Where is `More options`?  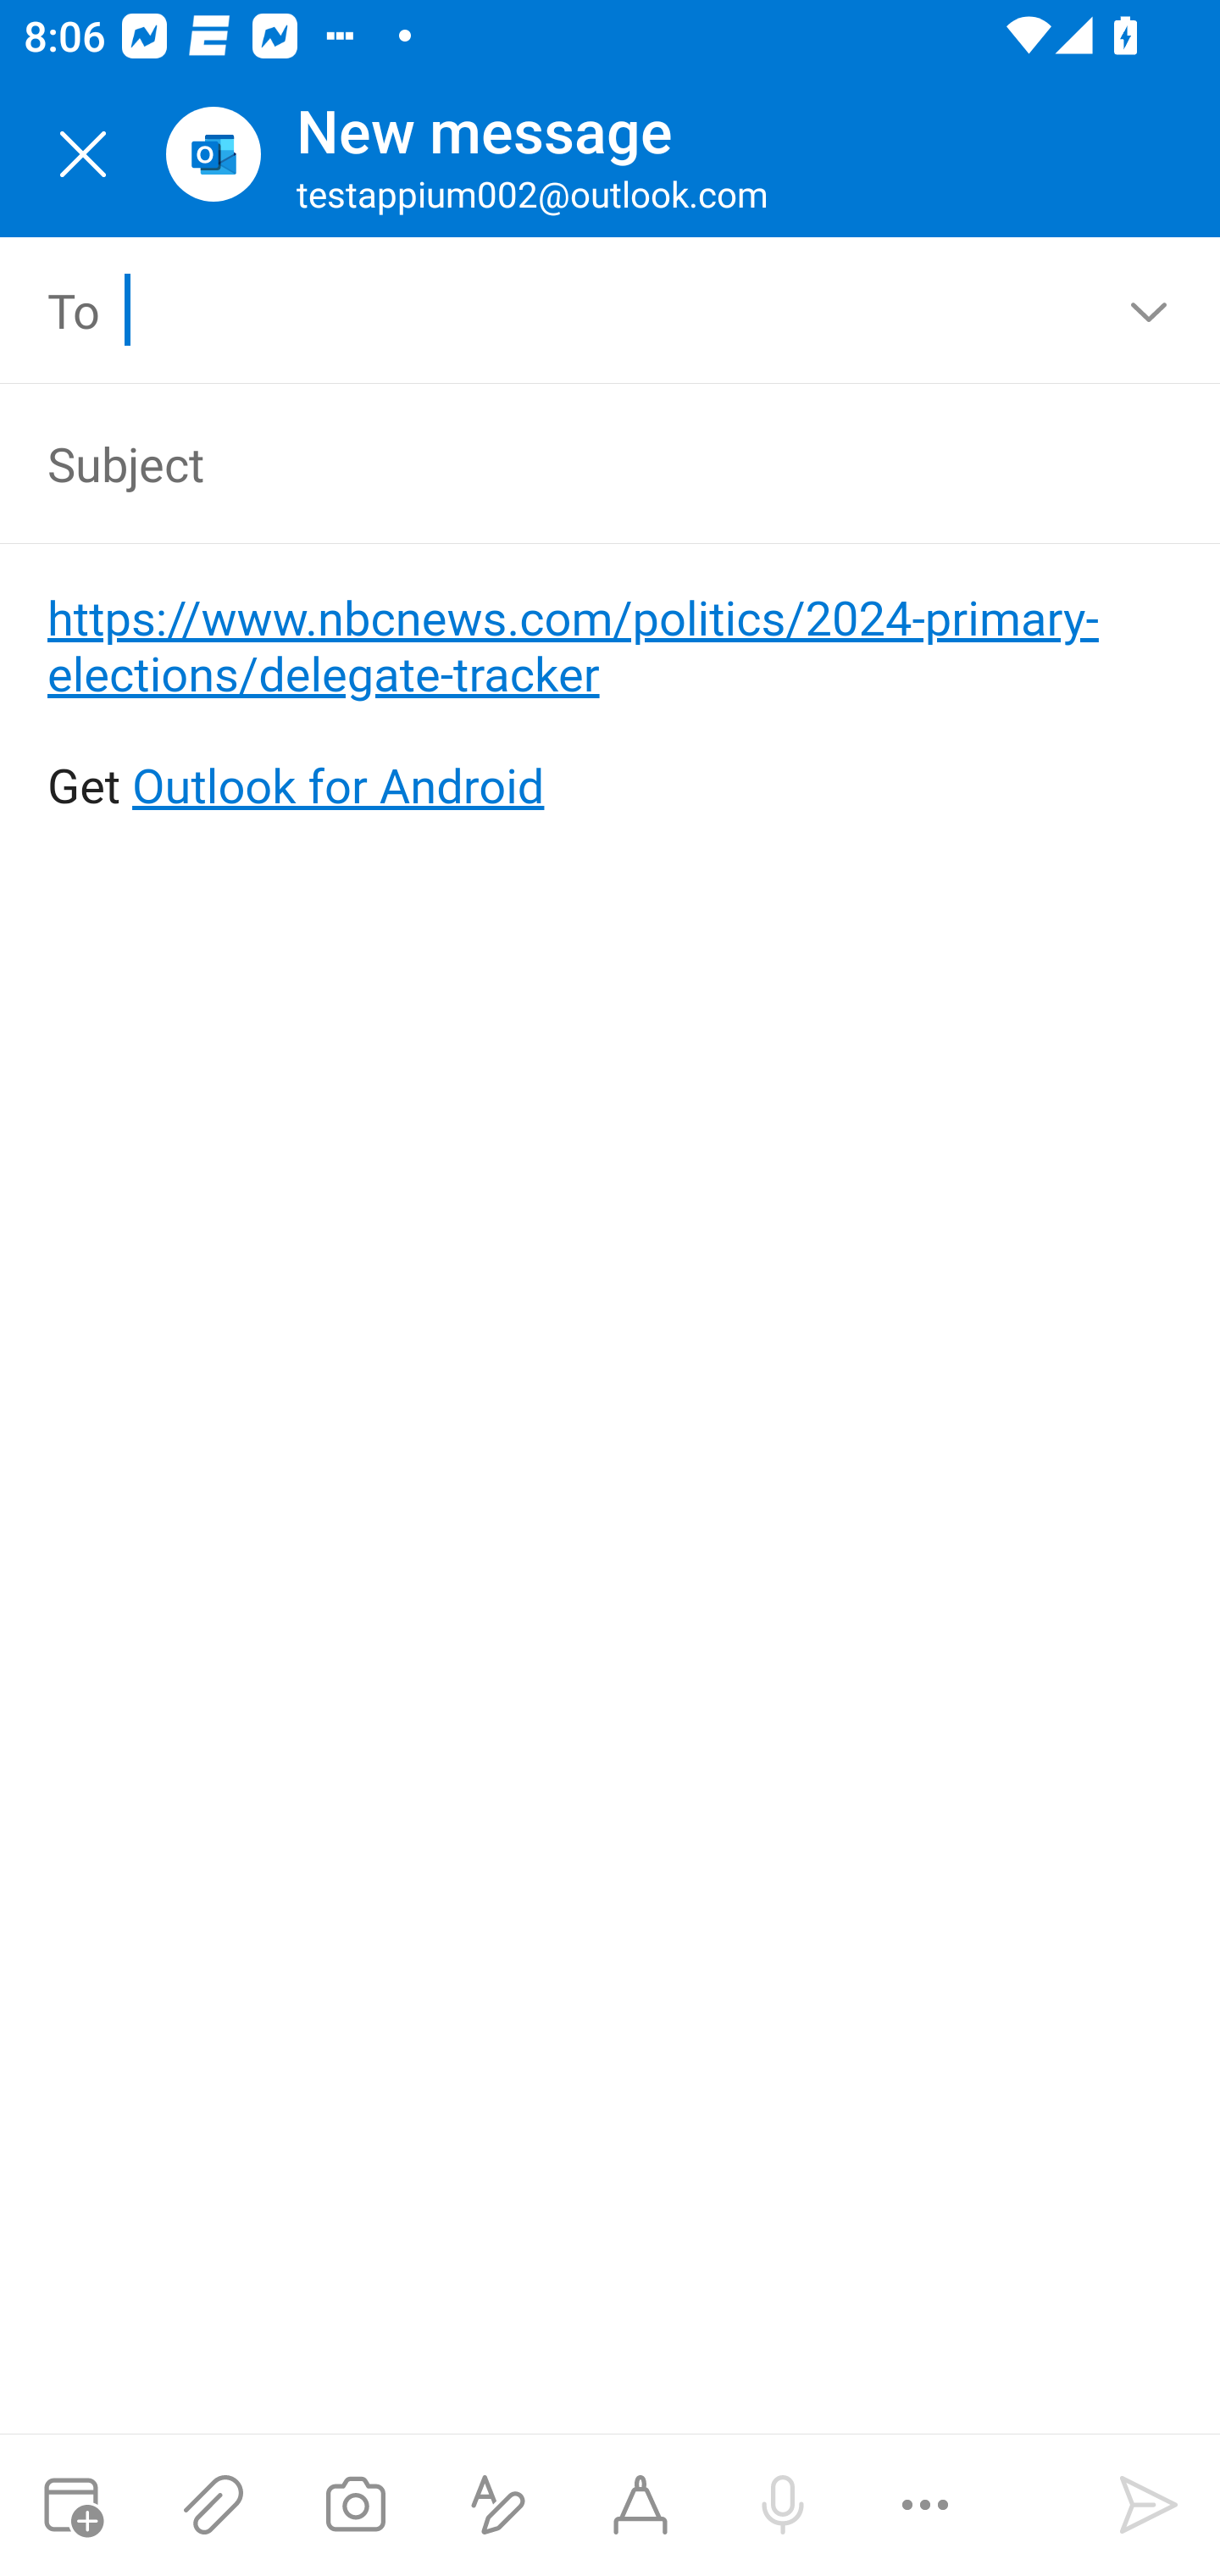 More options is located at coordinates (925, 2505).